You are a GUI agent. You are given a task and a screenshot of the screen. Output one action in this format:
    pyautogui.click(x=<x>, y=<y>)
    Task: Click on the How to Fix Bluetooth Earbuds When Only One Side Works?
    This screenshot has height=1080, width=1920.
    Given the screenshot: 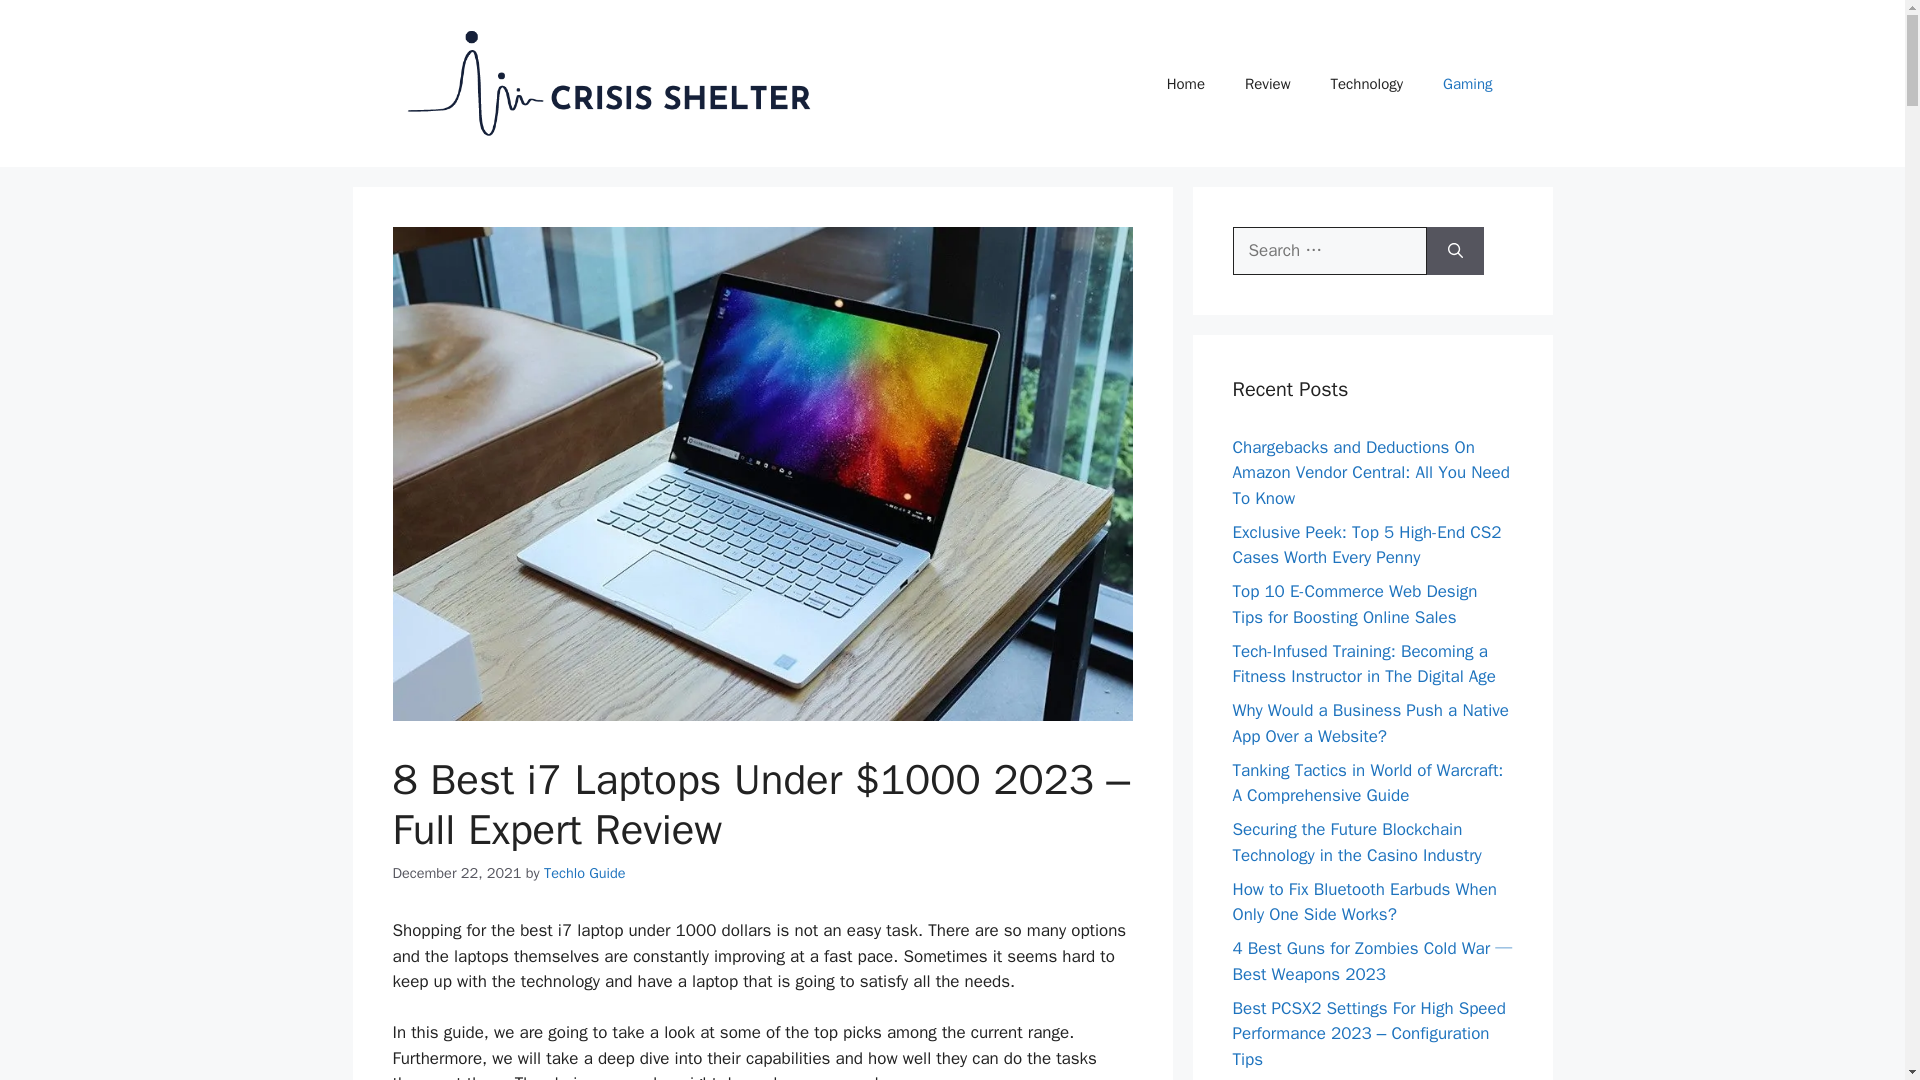 What is the action you would take?
    pyautogui.click(x=1364, y=902)
    